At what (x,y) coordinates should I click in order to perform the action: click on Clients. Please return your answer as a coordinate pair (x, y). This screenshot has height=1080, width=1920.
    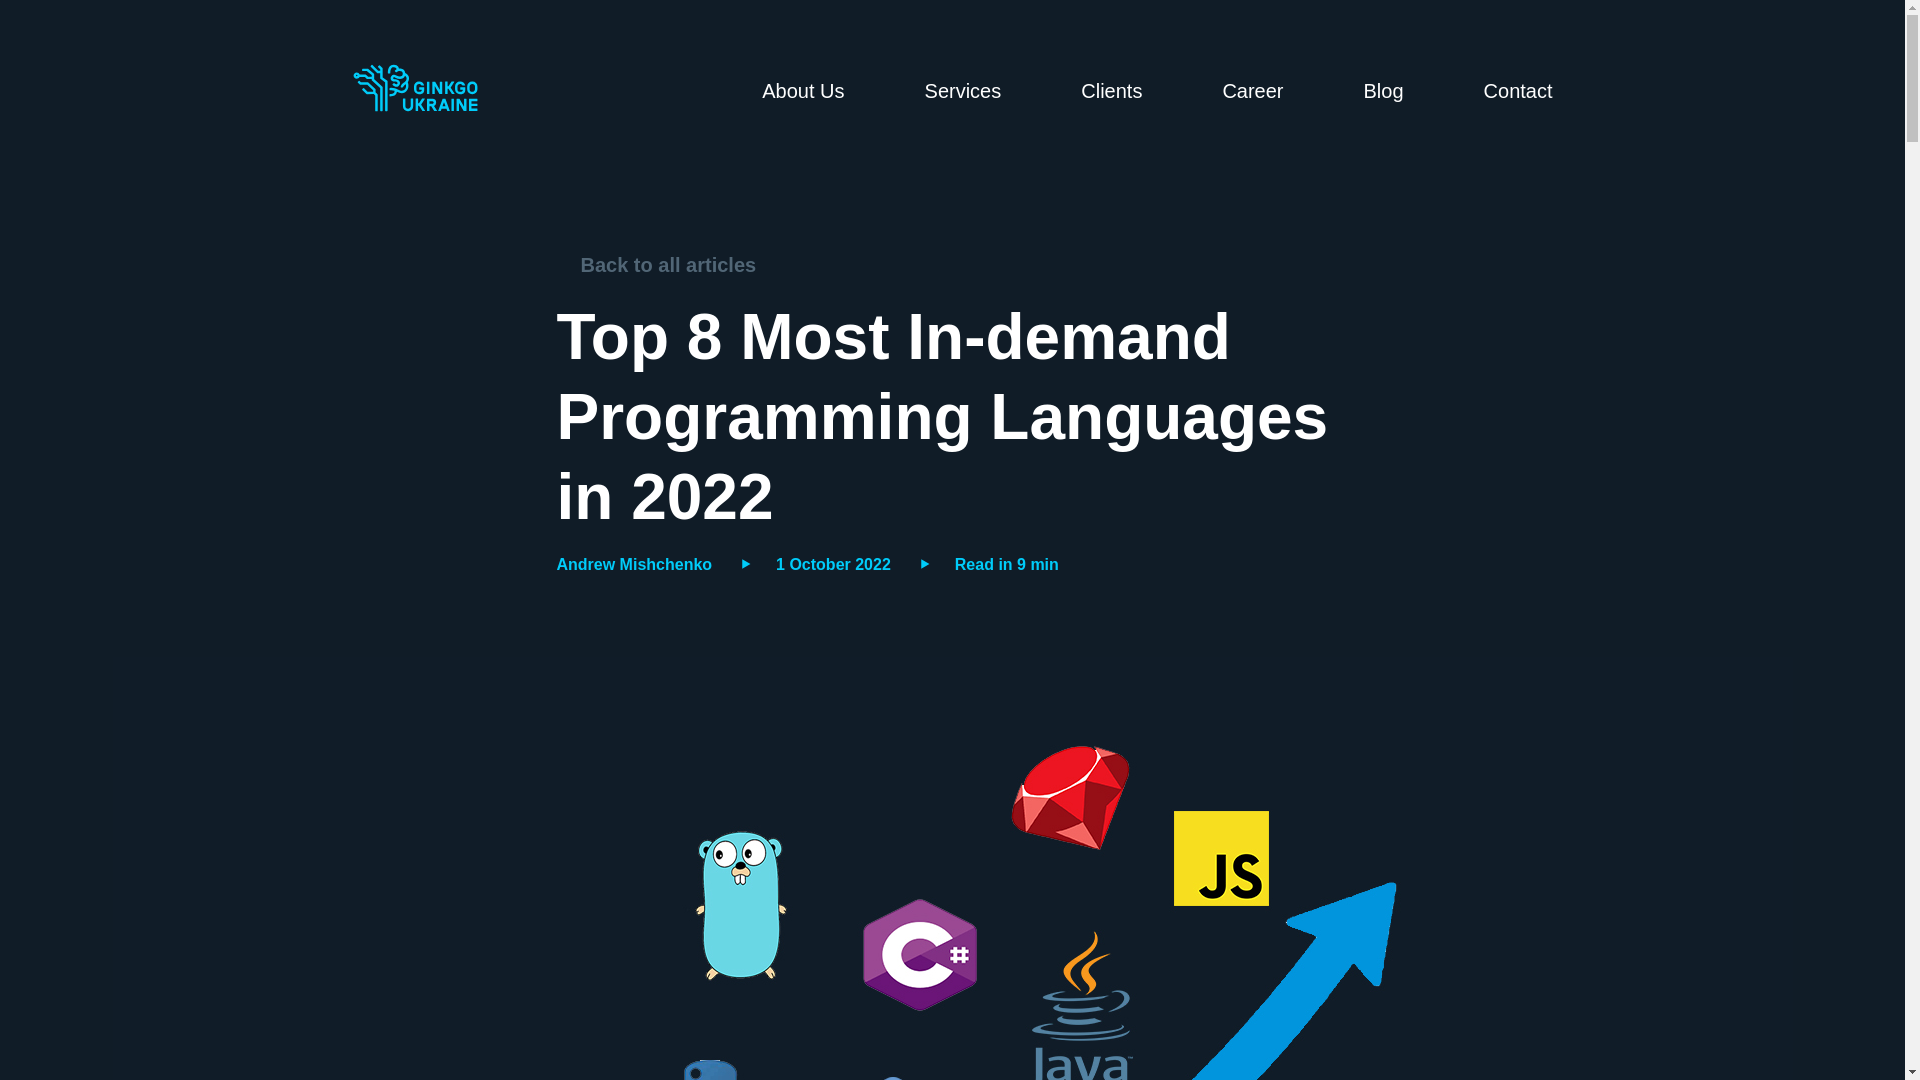
    Looking at the image, I should click on (1111, 90).